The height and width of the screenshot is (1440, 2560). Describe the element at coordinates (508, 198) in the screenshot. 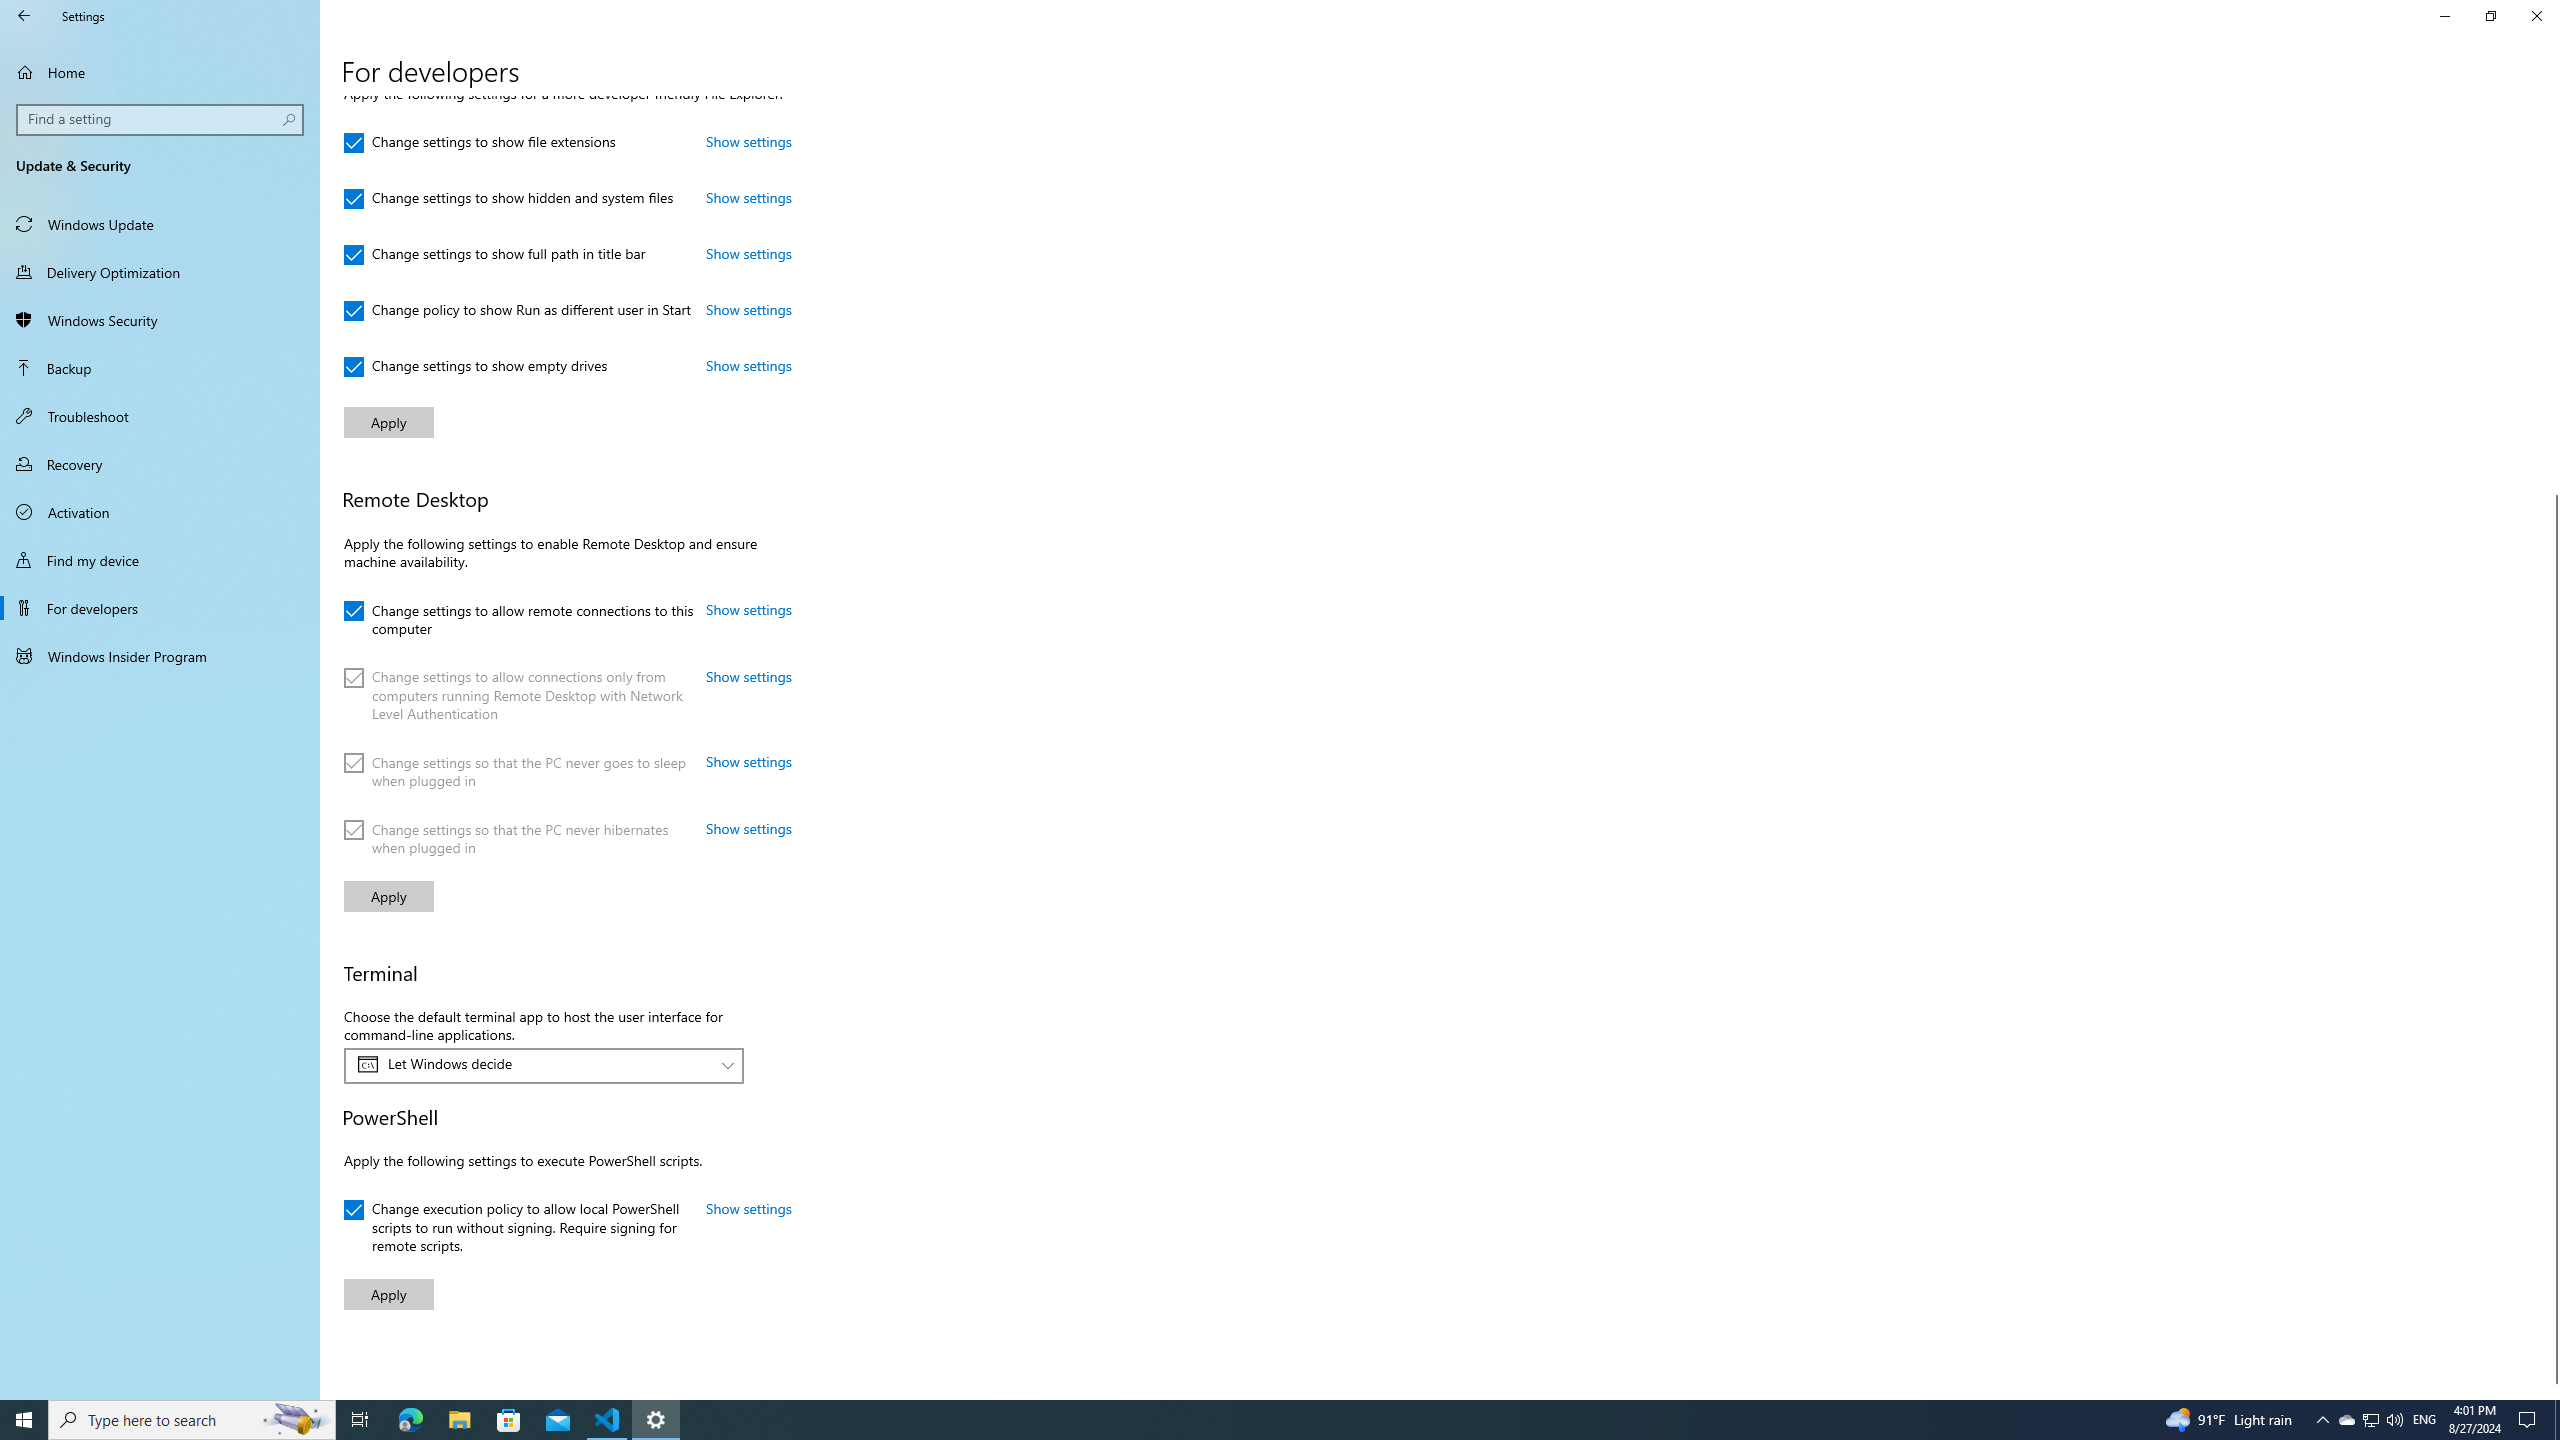

I see `Change settings to show hidden and system files` at that location.